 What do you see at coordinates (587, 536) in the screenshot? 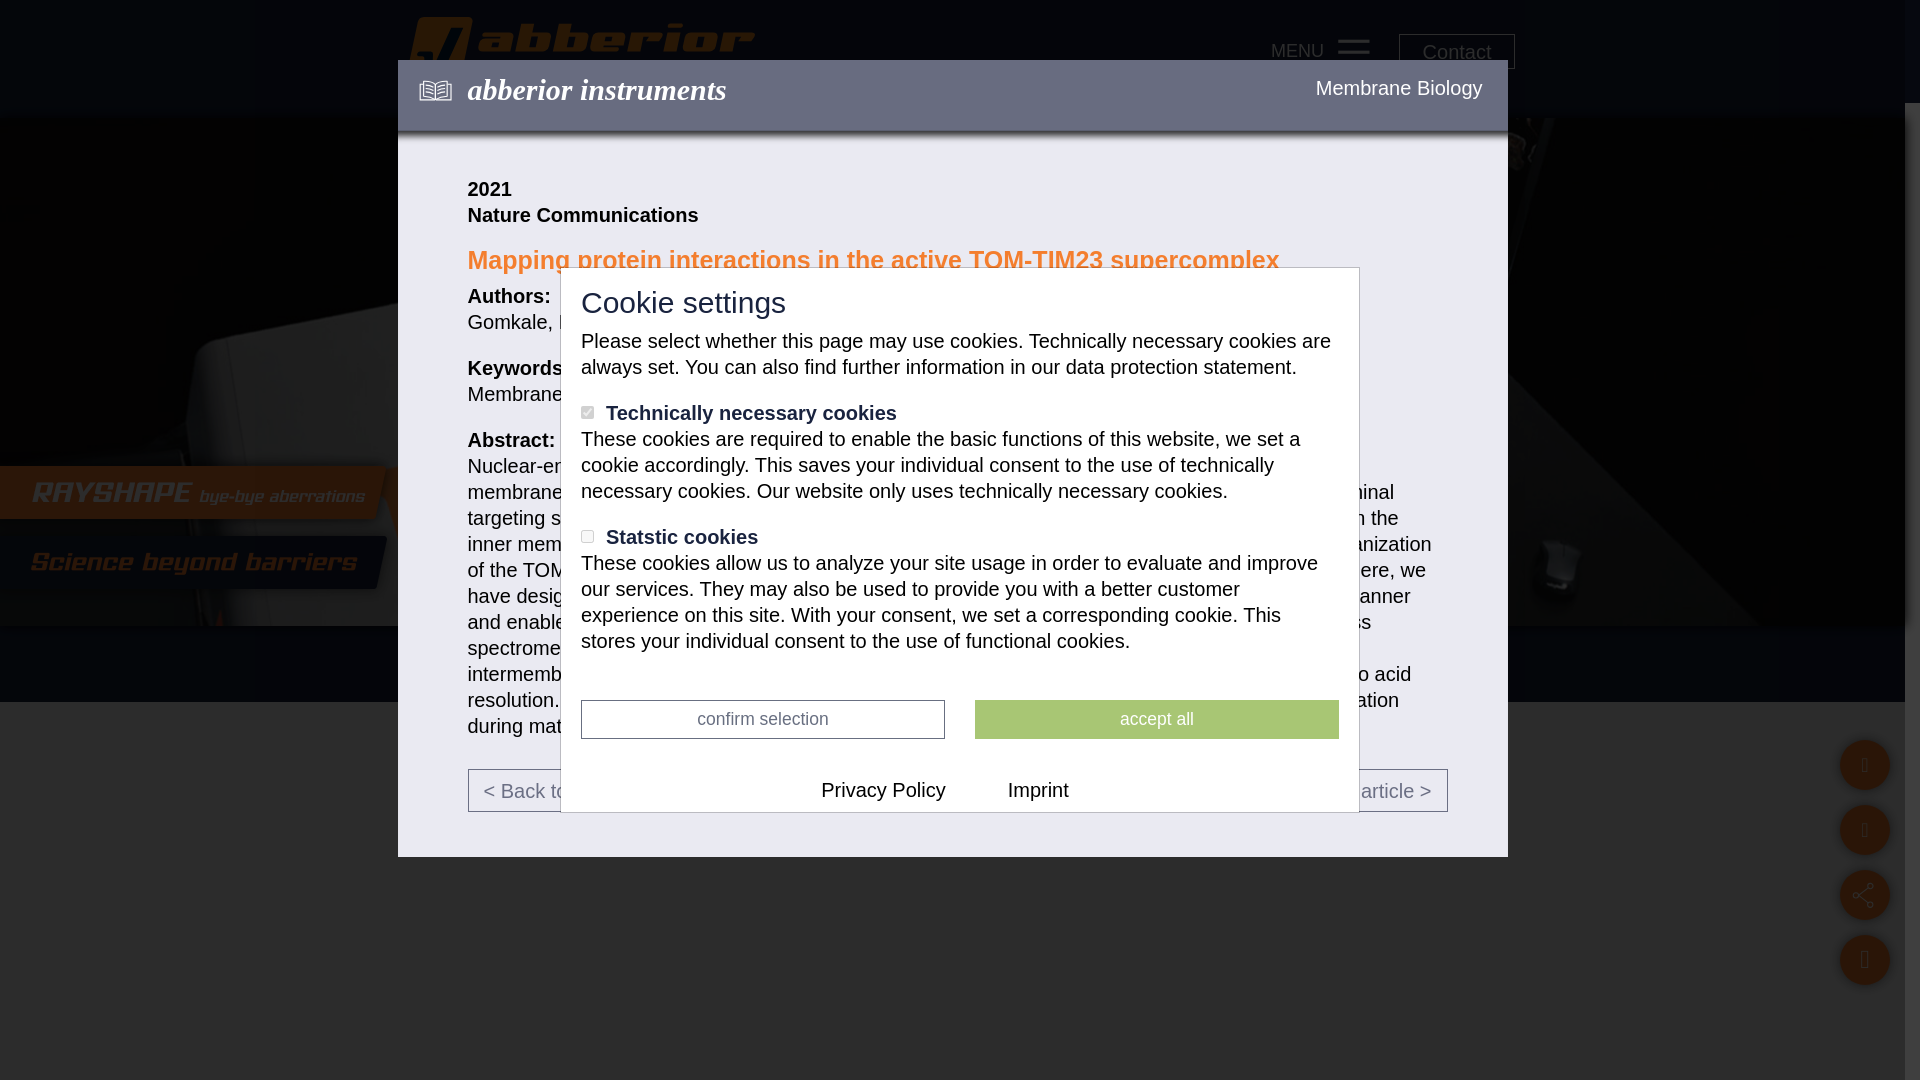
I see `on` at bounding box center [587, 536].